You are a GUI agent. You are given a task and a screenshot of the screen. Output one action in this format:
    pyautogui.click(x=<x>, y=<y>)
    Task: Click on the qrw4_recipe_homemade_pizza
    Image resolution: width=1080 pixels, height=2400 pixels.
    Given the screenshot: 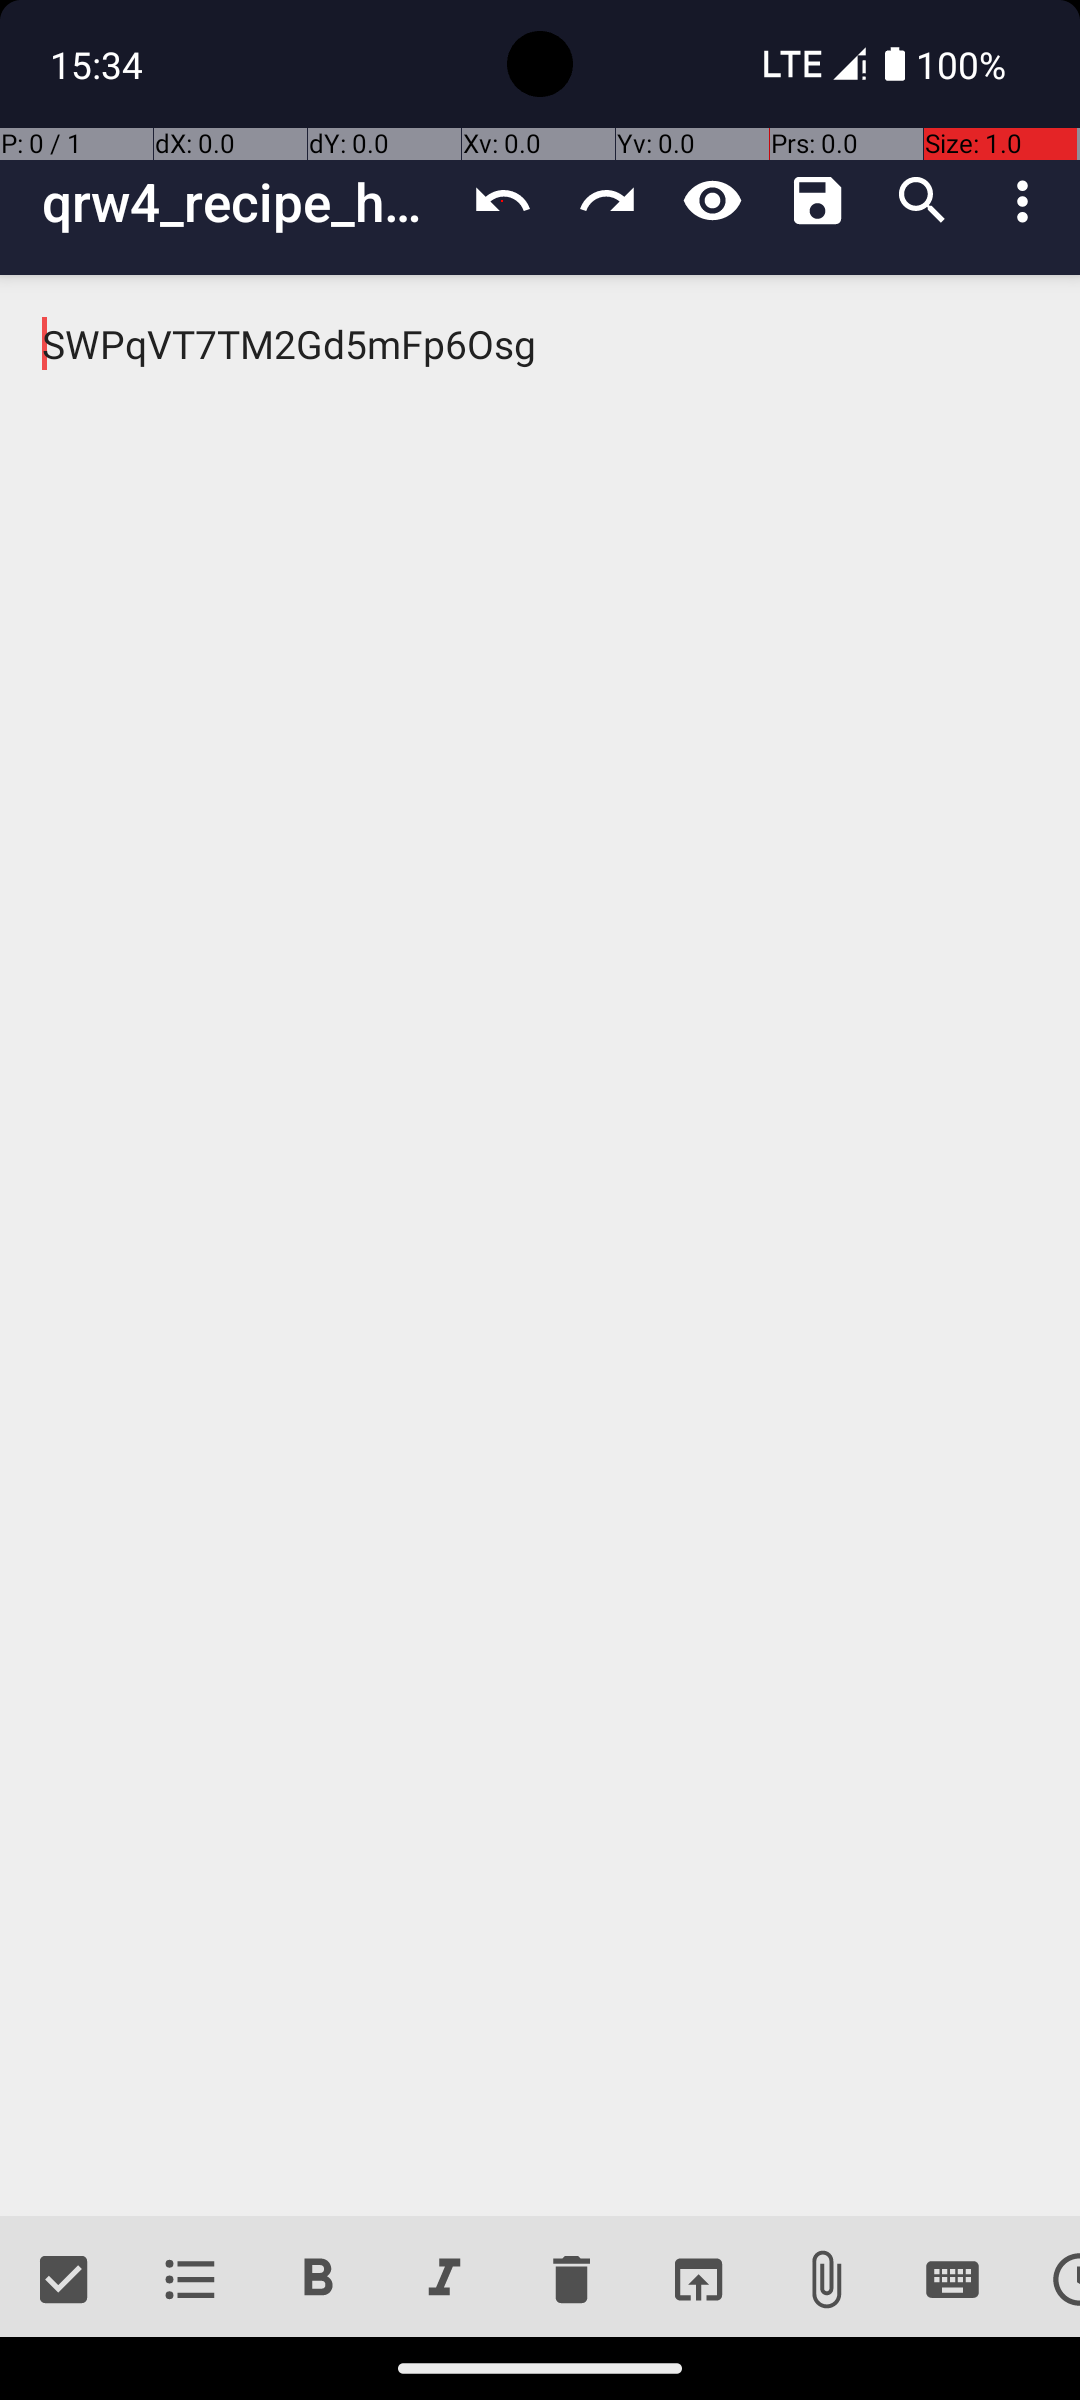 What is the action you would take?
    pyautogui.click(x=246, y=202)
    